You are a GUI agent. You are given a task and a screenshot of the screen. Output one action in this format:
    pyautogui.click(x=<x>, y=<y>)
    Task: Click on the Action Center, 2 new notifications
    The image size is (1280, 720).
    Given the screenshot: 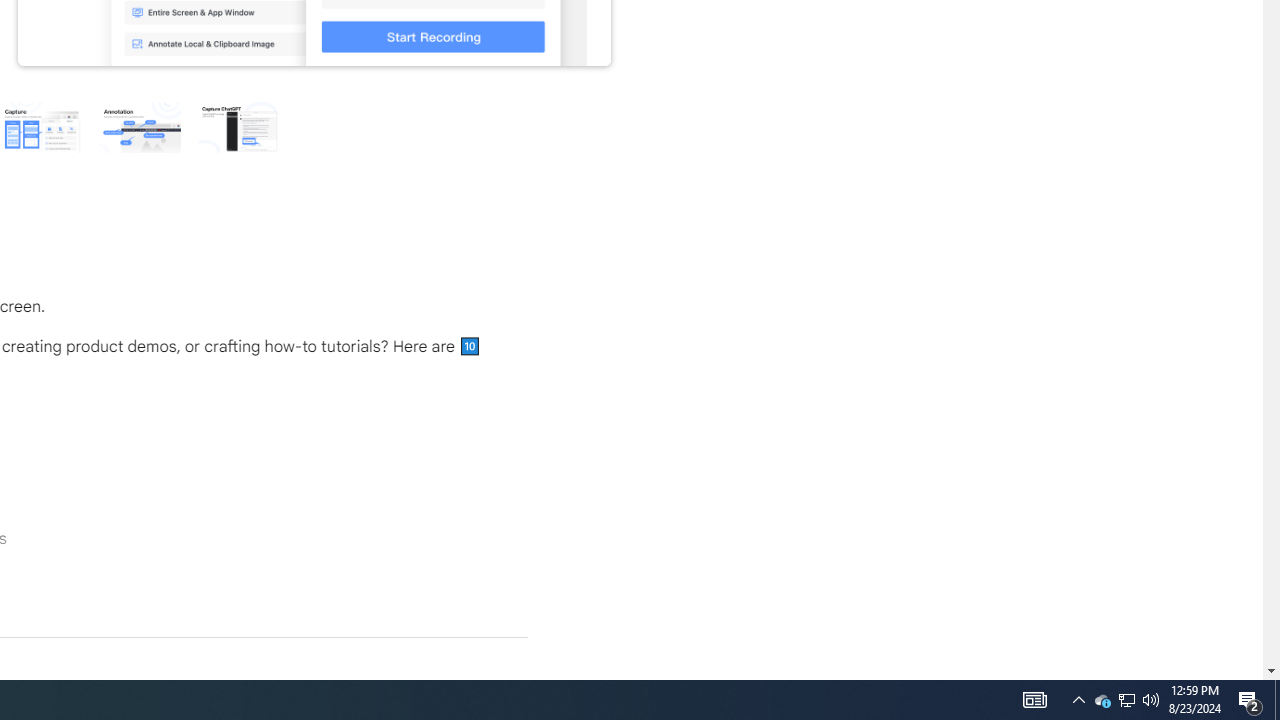 What is the action you would take?
    pyautogui.click(x=1102, y=700)
    